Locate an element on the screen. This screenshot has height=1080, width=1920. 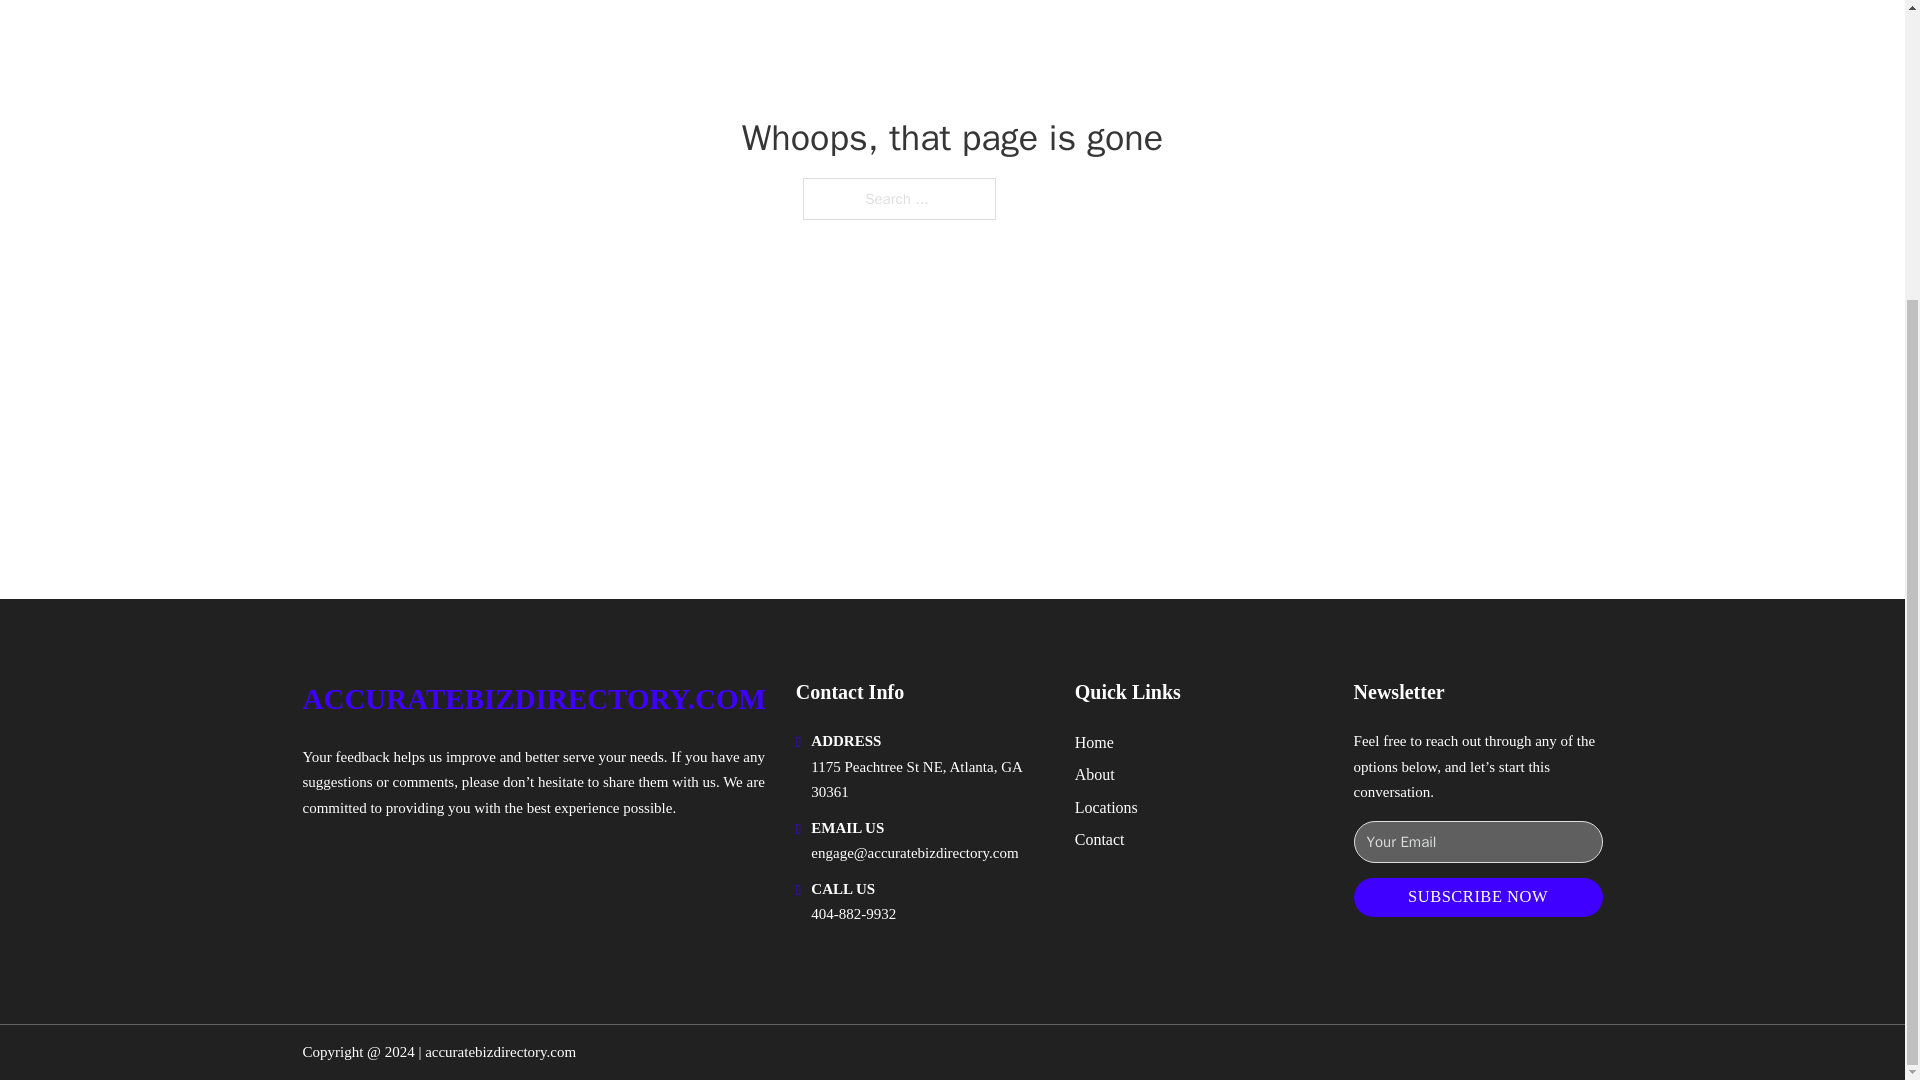
404-882-9932 is located at coordinates (853, 914).